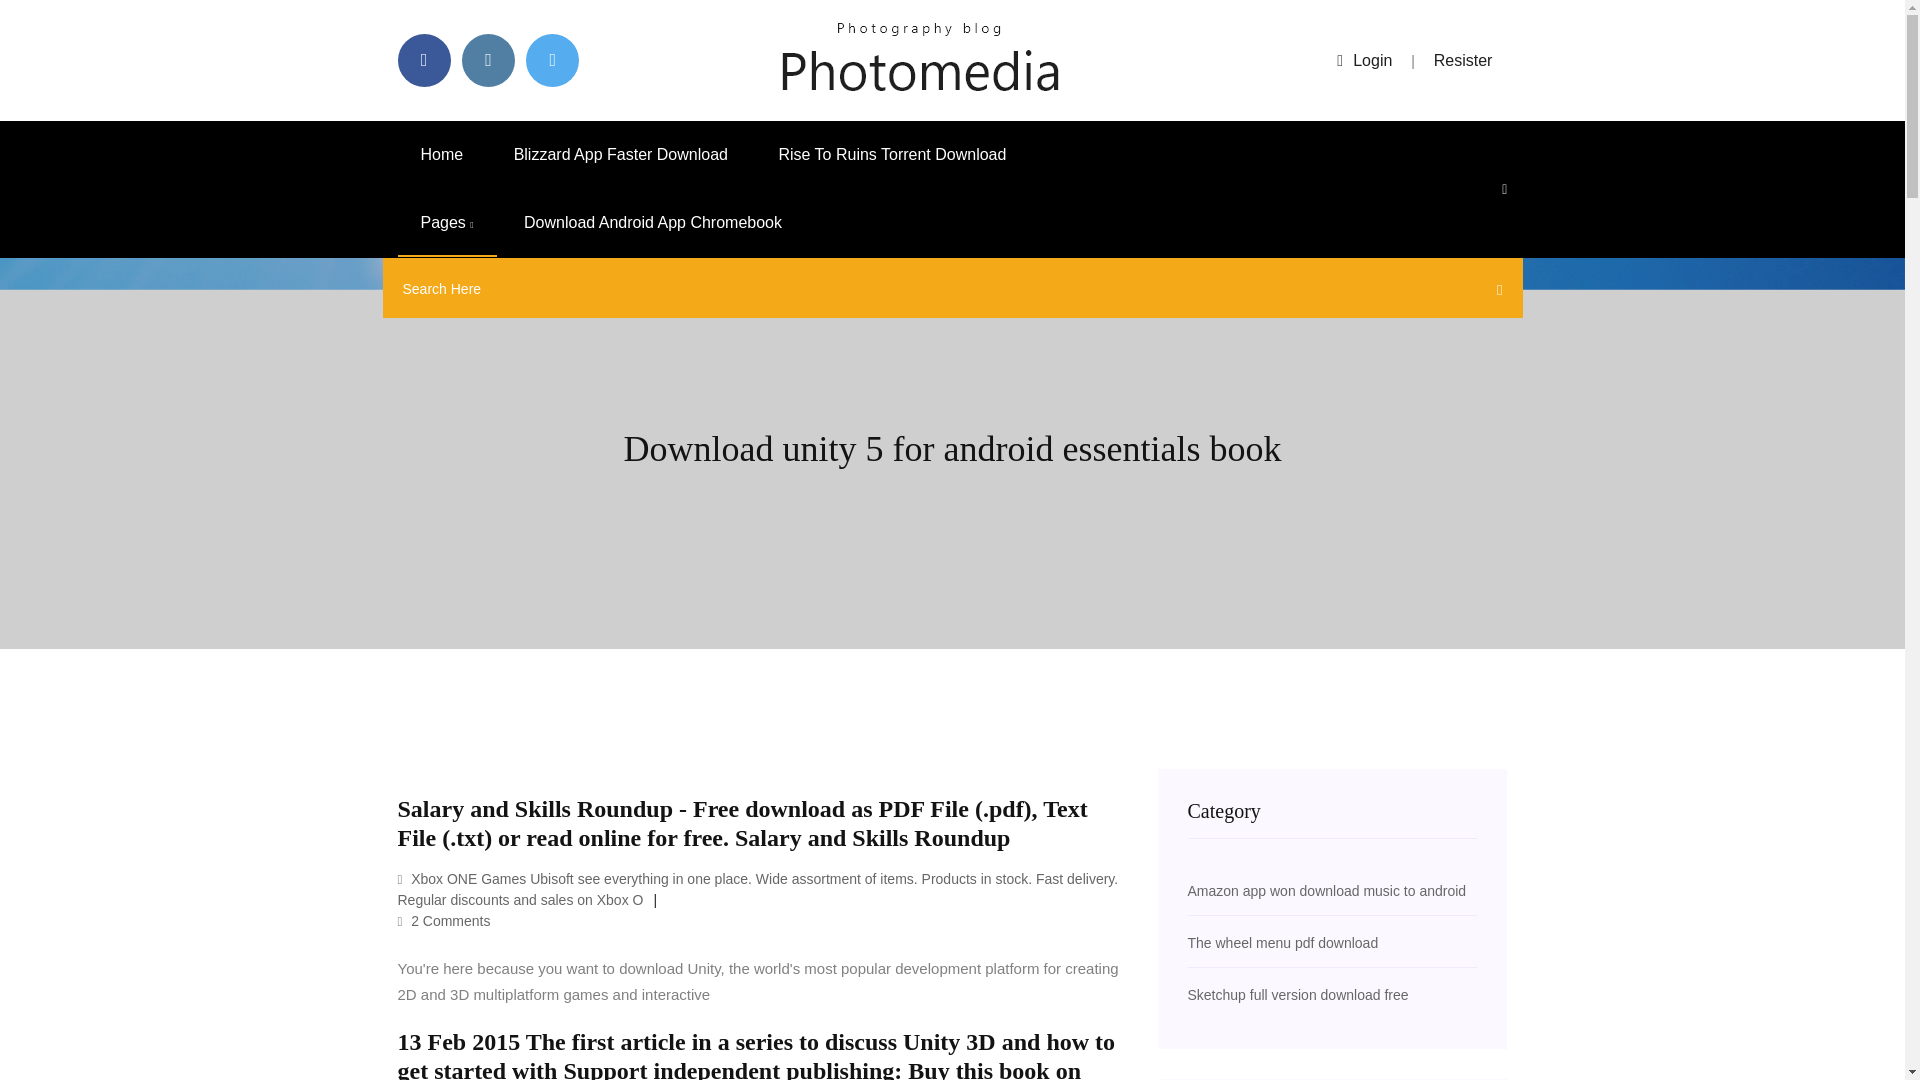 Image resolution: width=1920 pixels, height=1080 pixels. I want to click on Blizzard App Faster Download, so click(620, 154).